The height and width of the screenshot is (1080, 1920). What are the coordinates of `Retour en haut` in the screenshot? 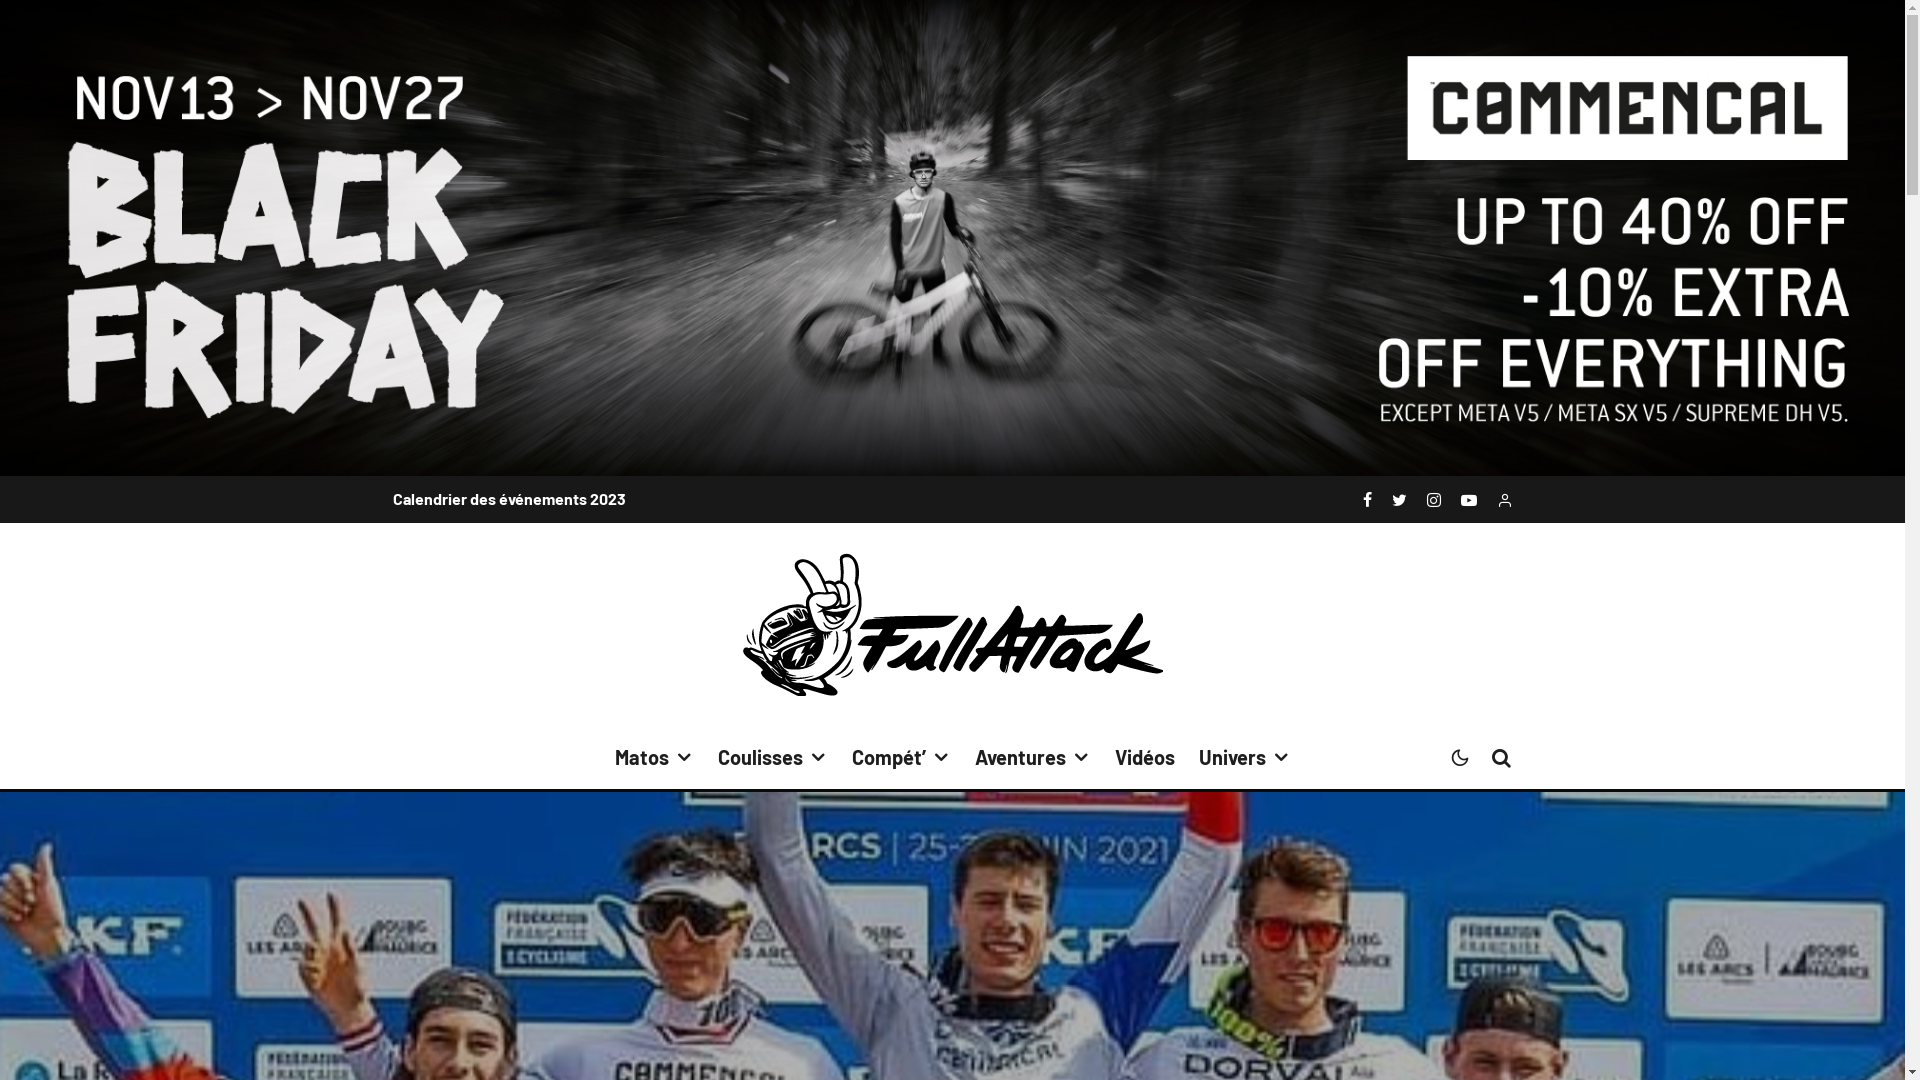 It's located at (952, 903).